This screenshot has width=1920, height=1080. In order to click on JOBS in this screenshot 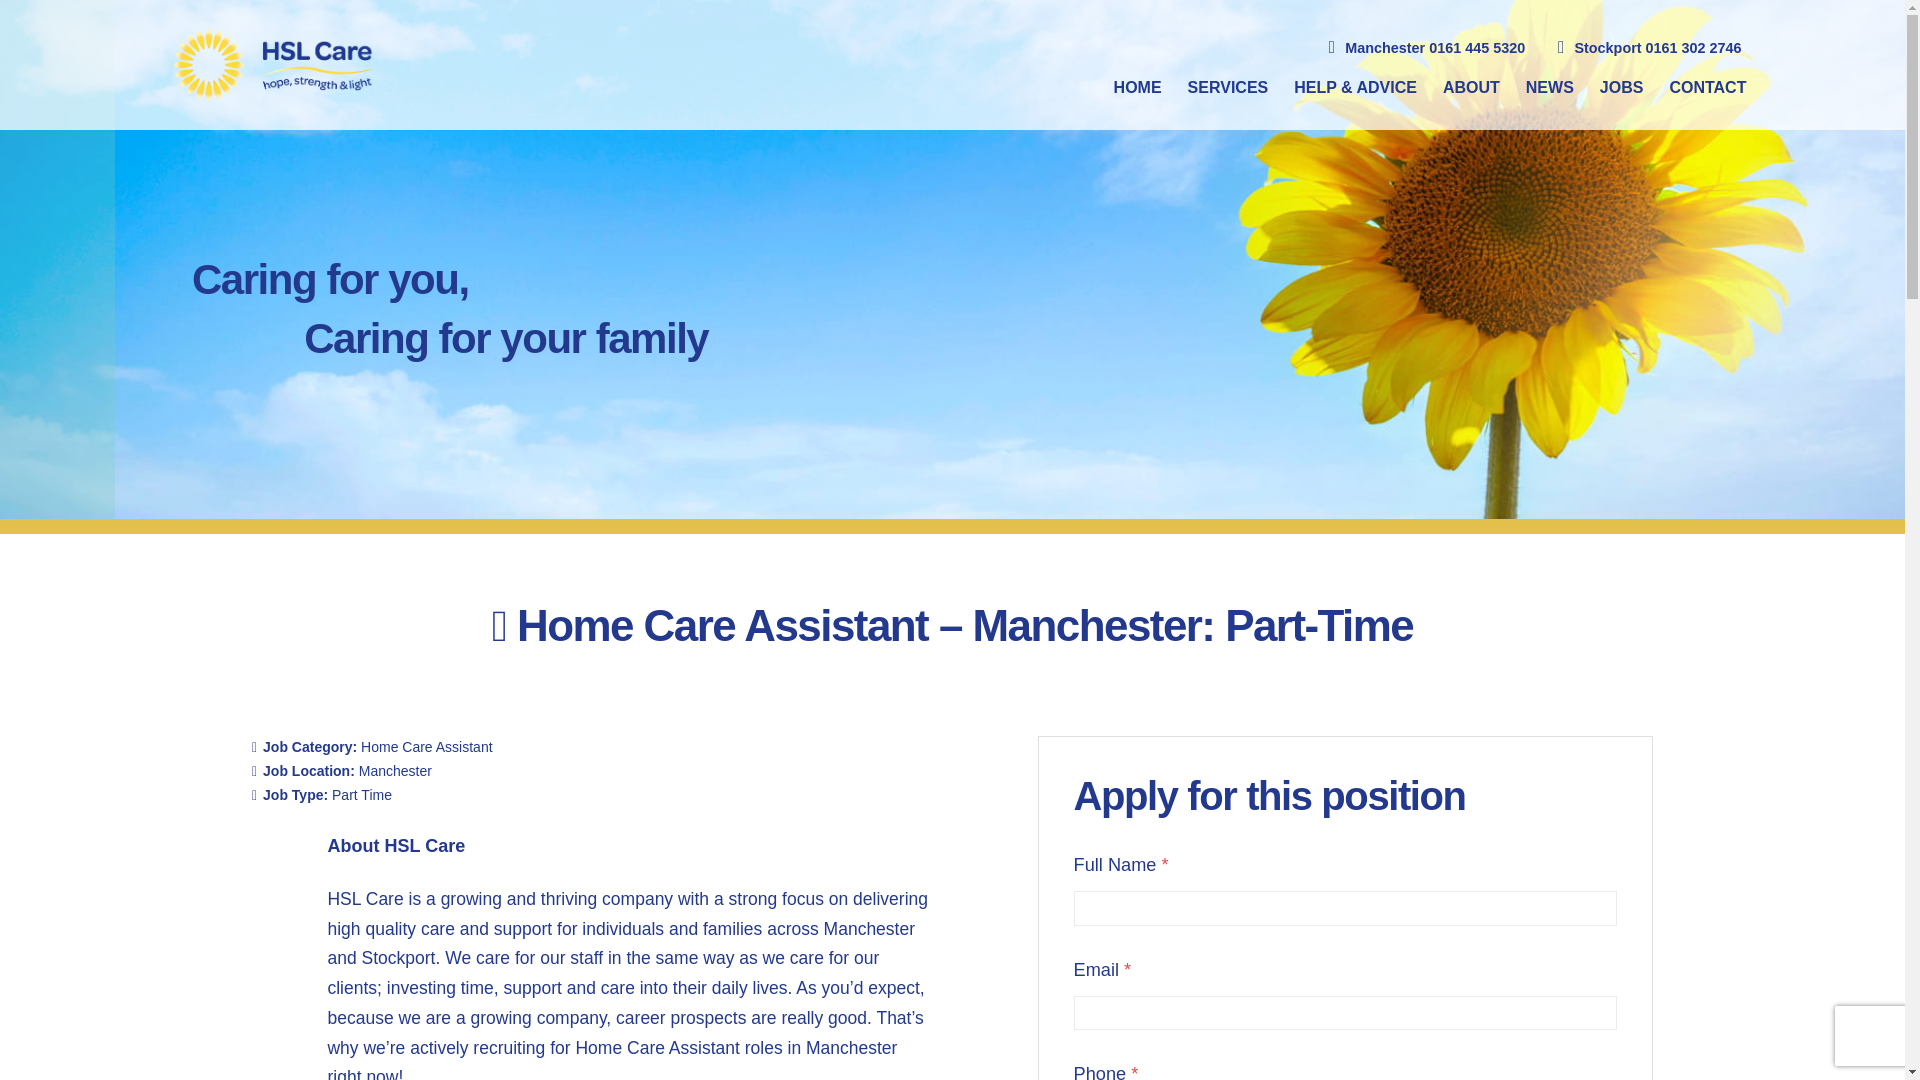, I will do `click(1614, 88)`.